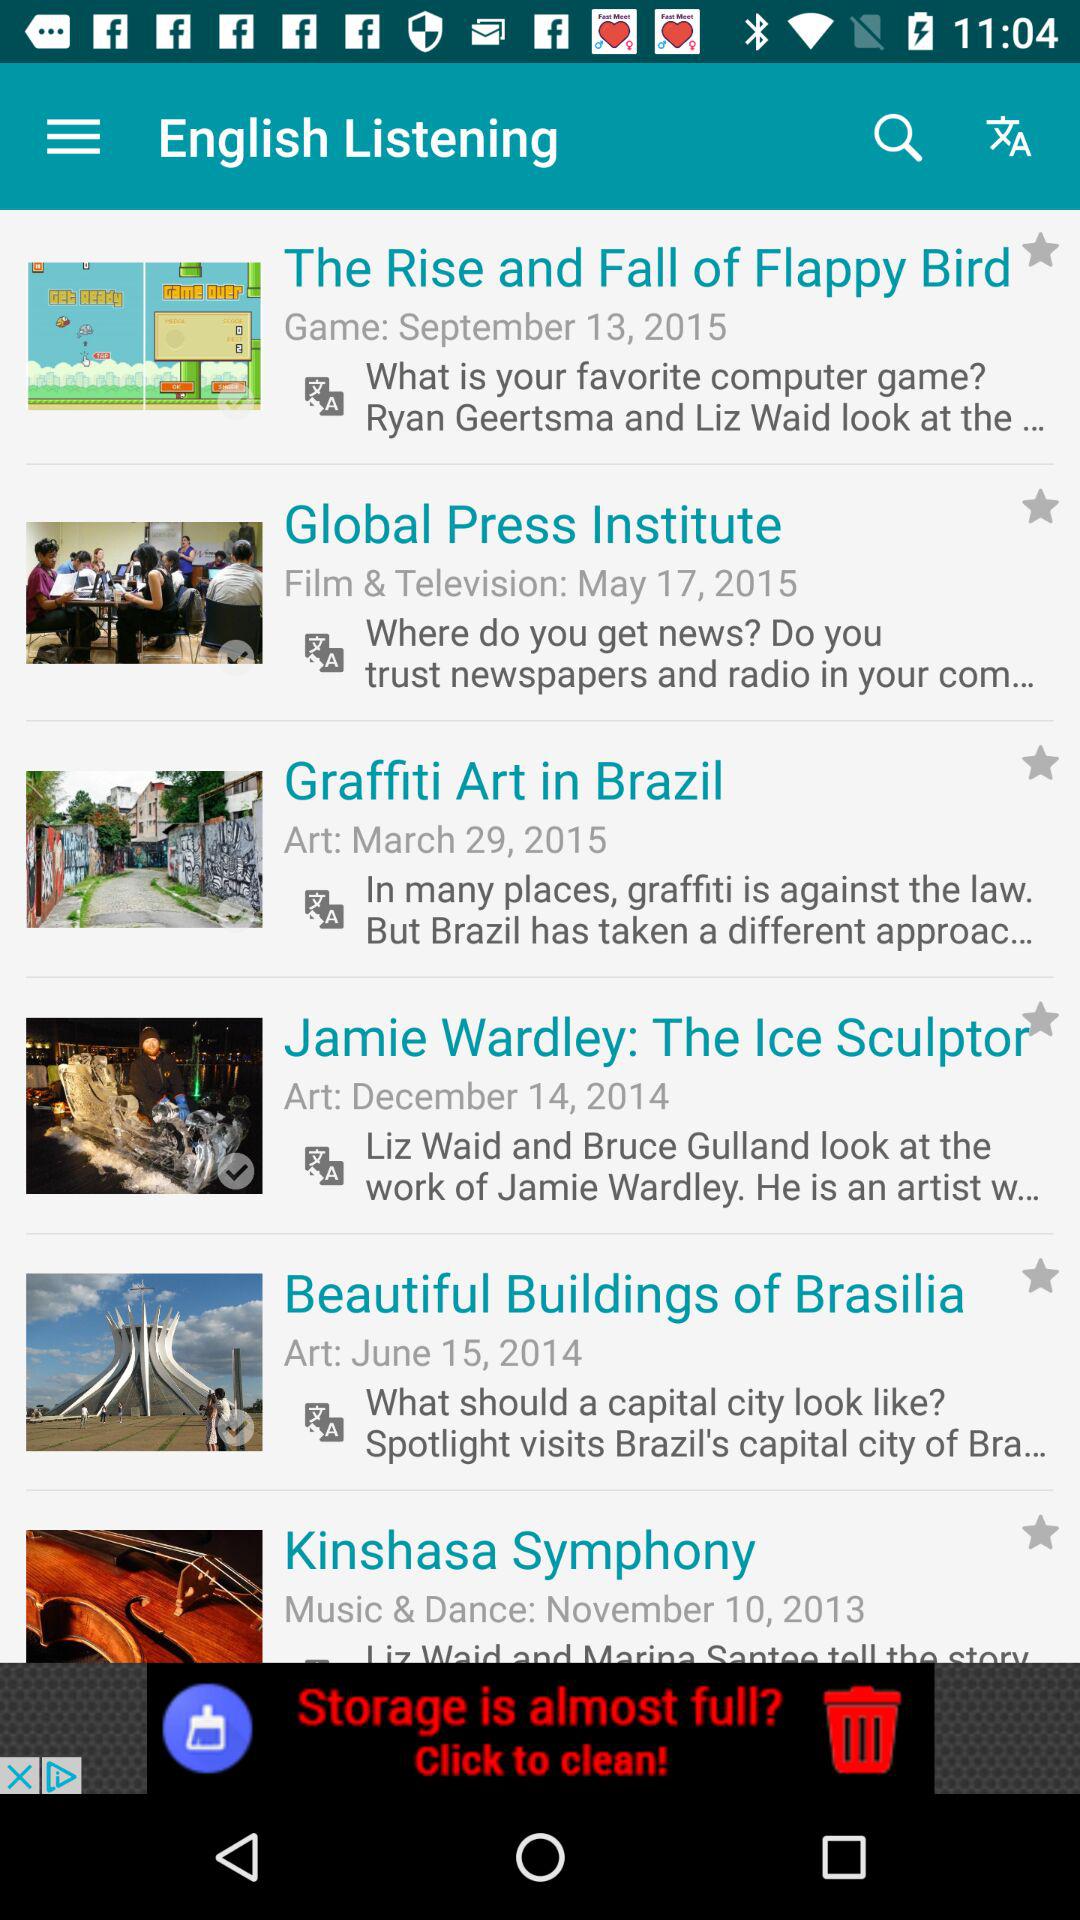 This screenshot has width=1080, height=1920. I want to click on open menu, so click(74, 136).